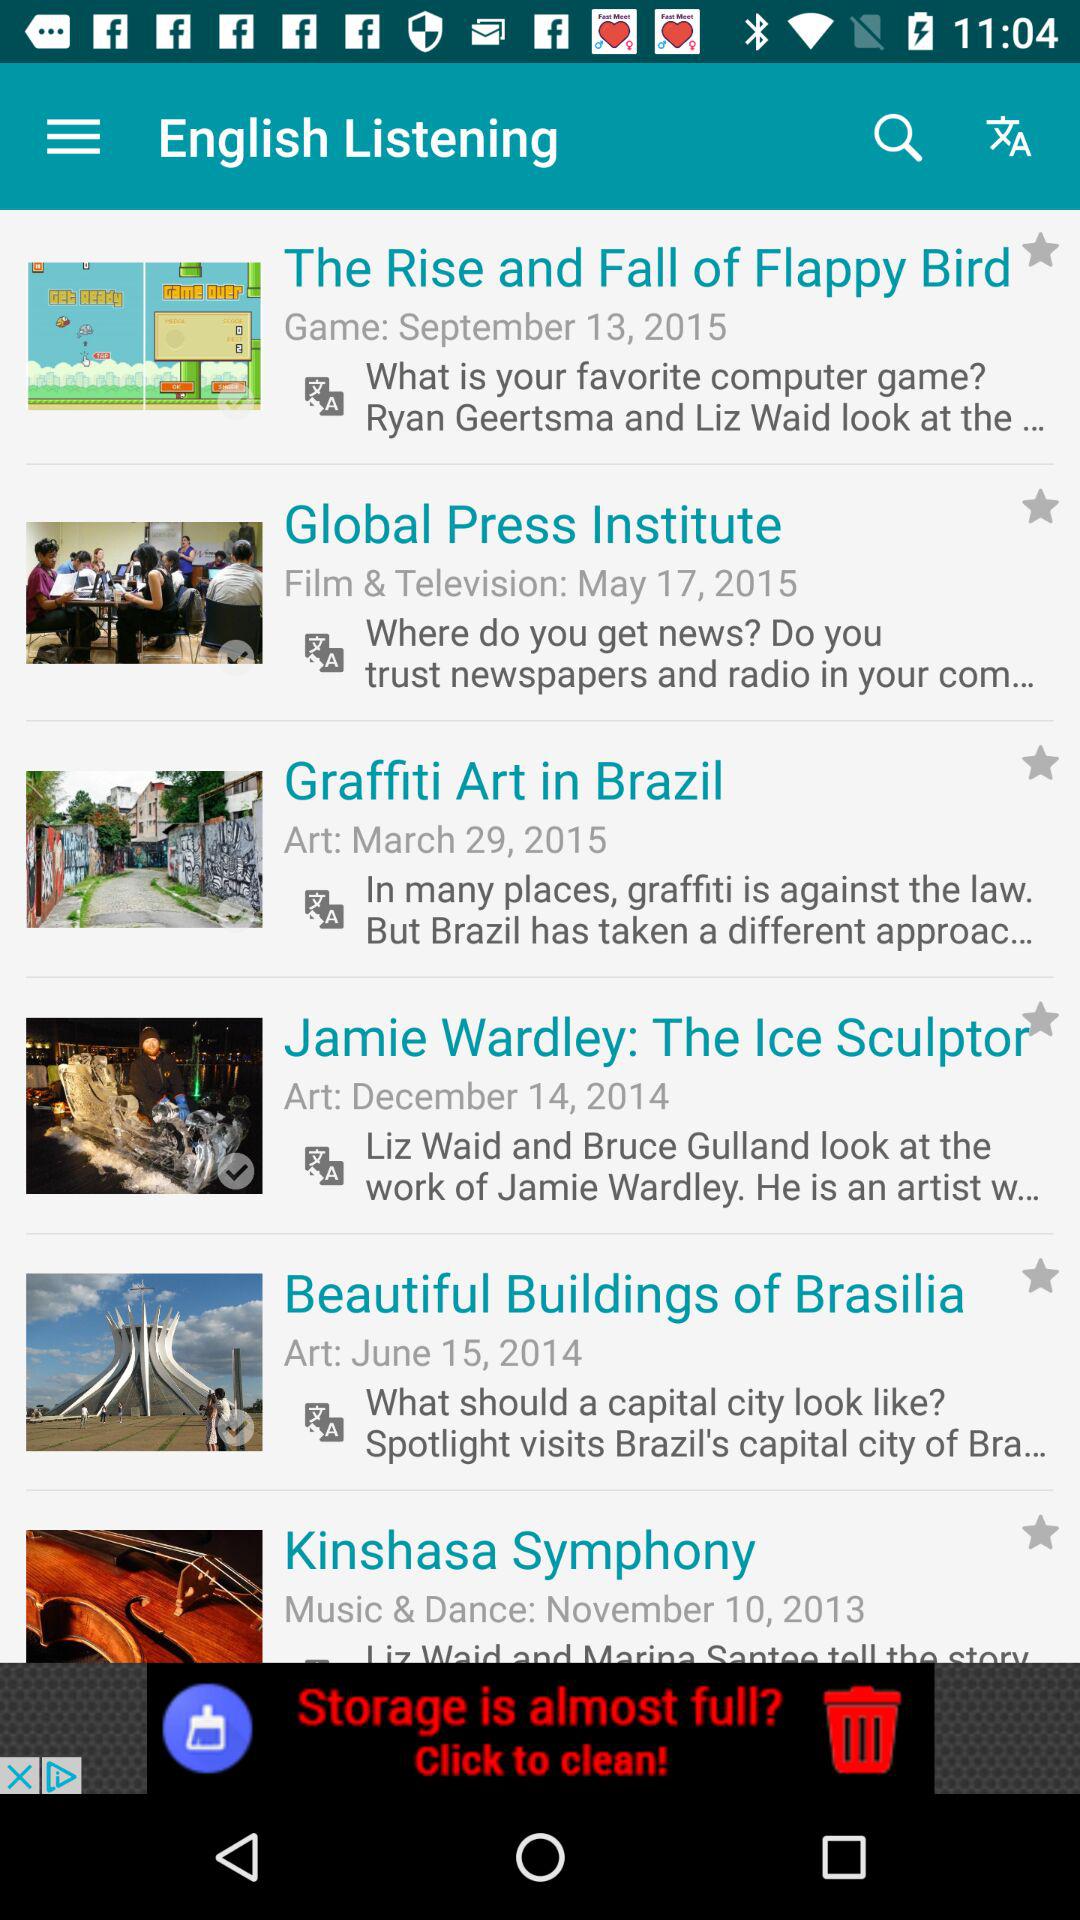 This screenshot has width=1080, height=1920. I want to click on open menu, so click(74, 136).